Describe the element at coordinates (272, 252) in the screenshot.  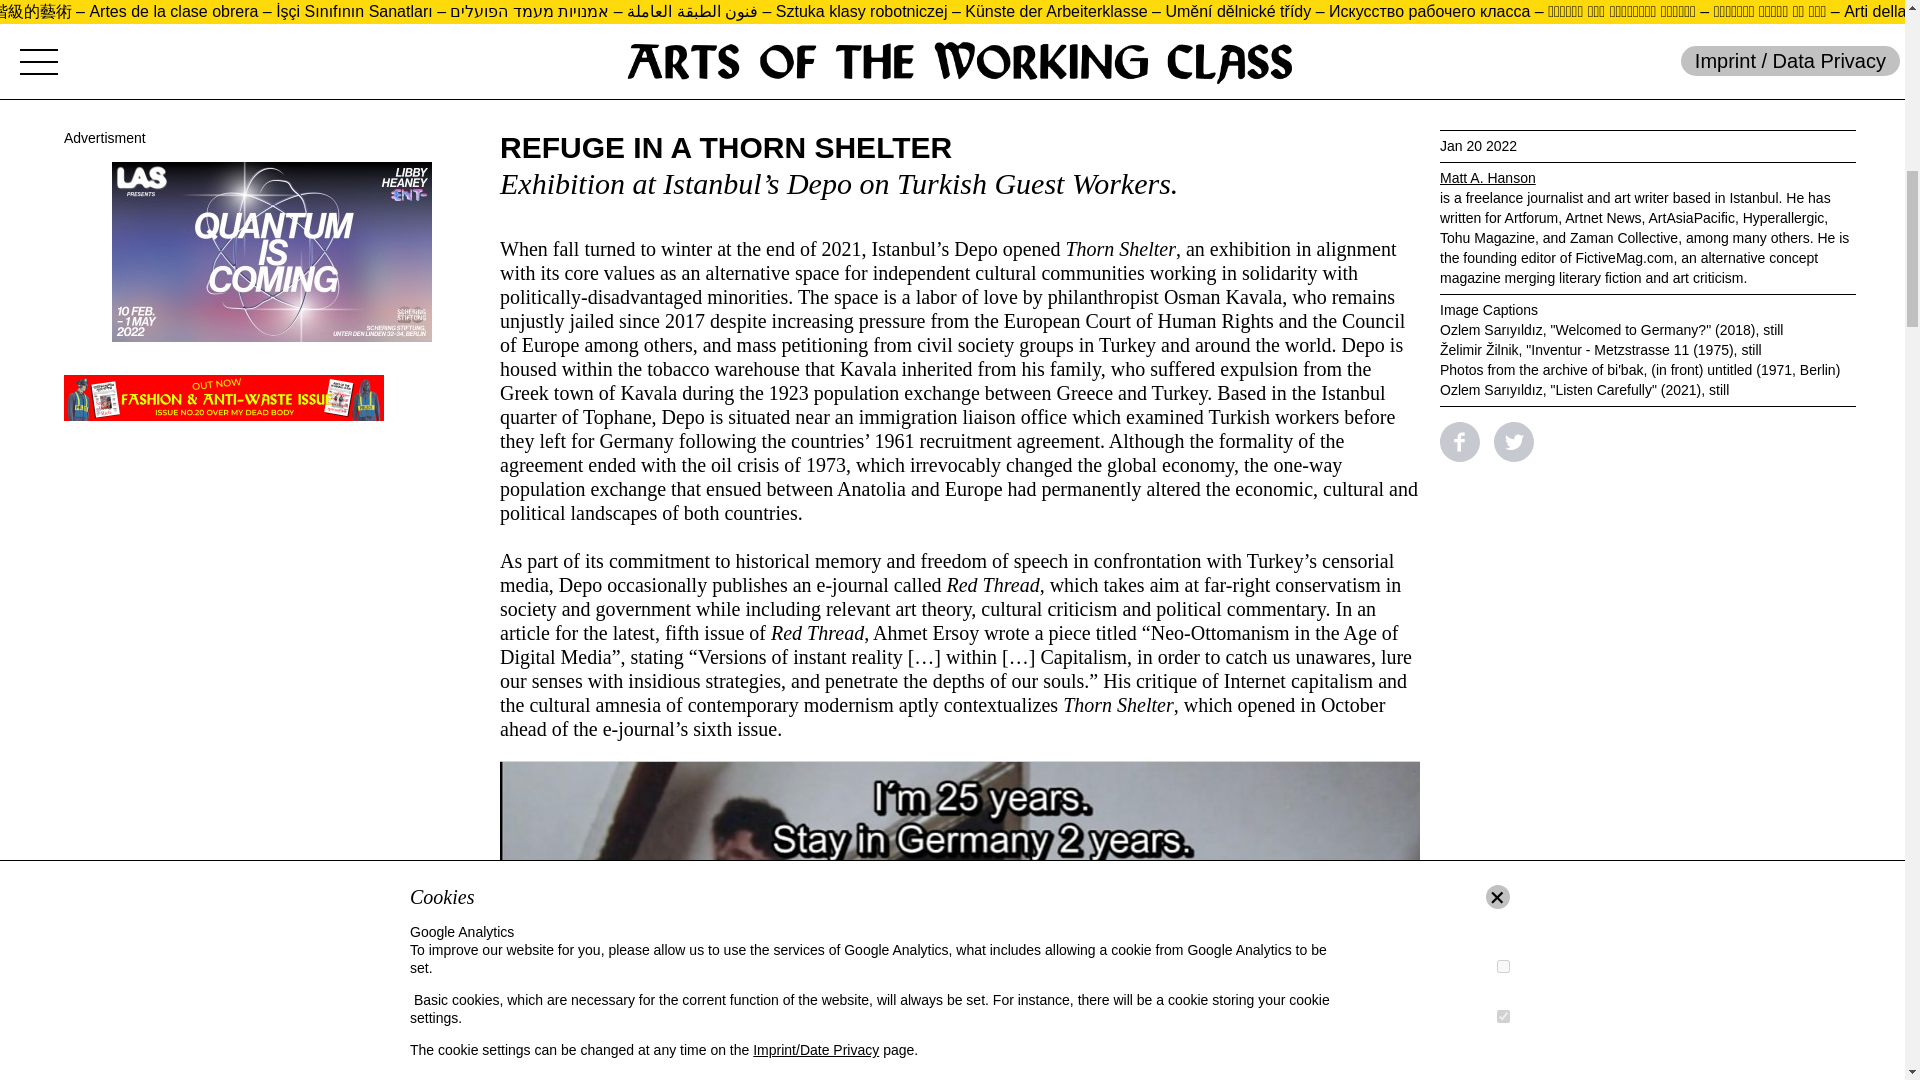
I see `LAS` at that location.